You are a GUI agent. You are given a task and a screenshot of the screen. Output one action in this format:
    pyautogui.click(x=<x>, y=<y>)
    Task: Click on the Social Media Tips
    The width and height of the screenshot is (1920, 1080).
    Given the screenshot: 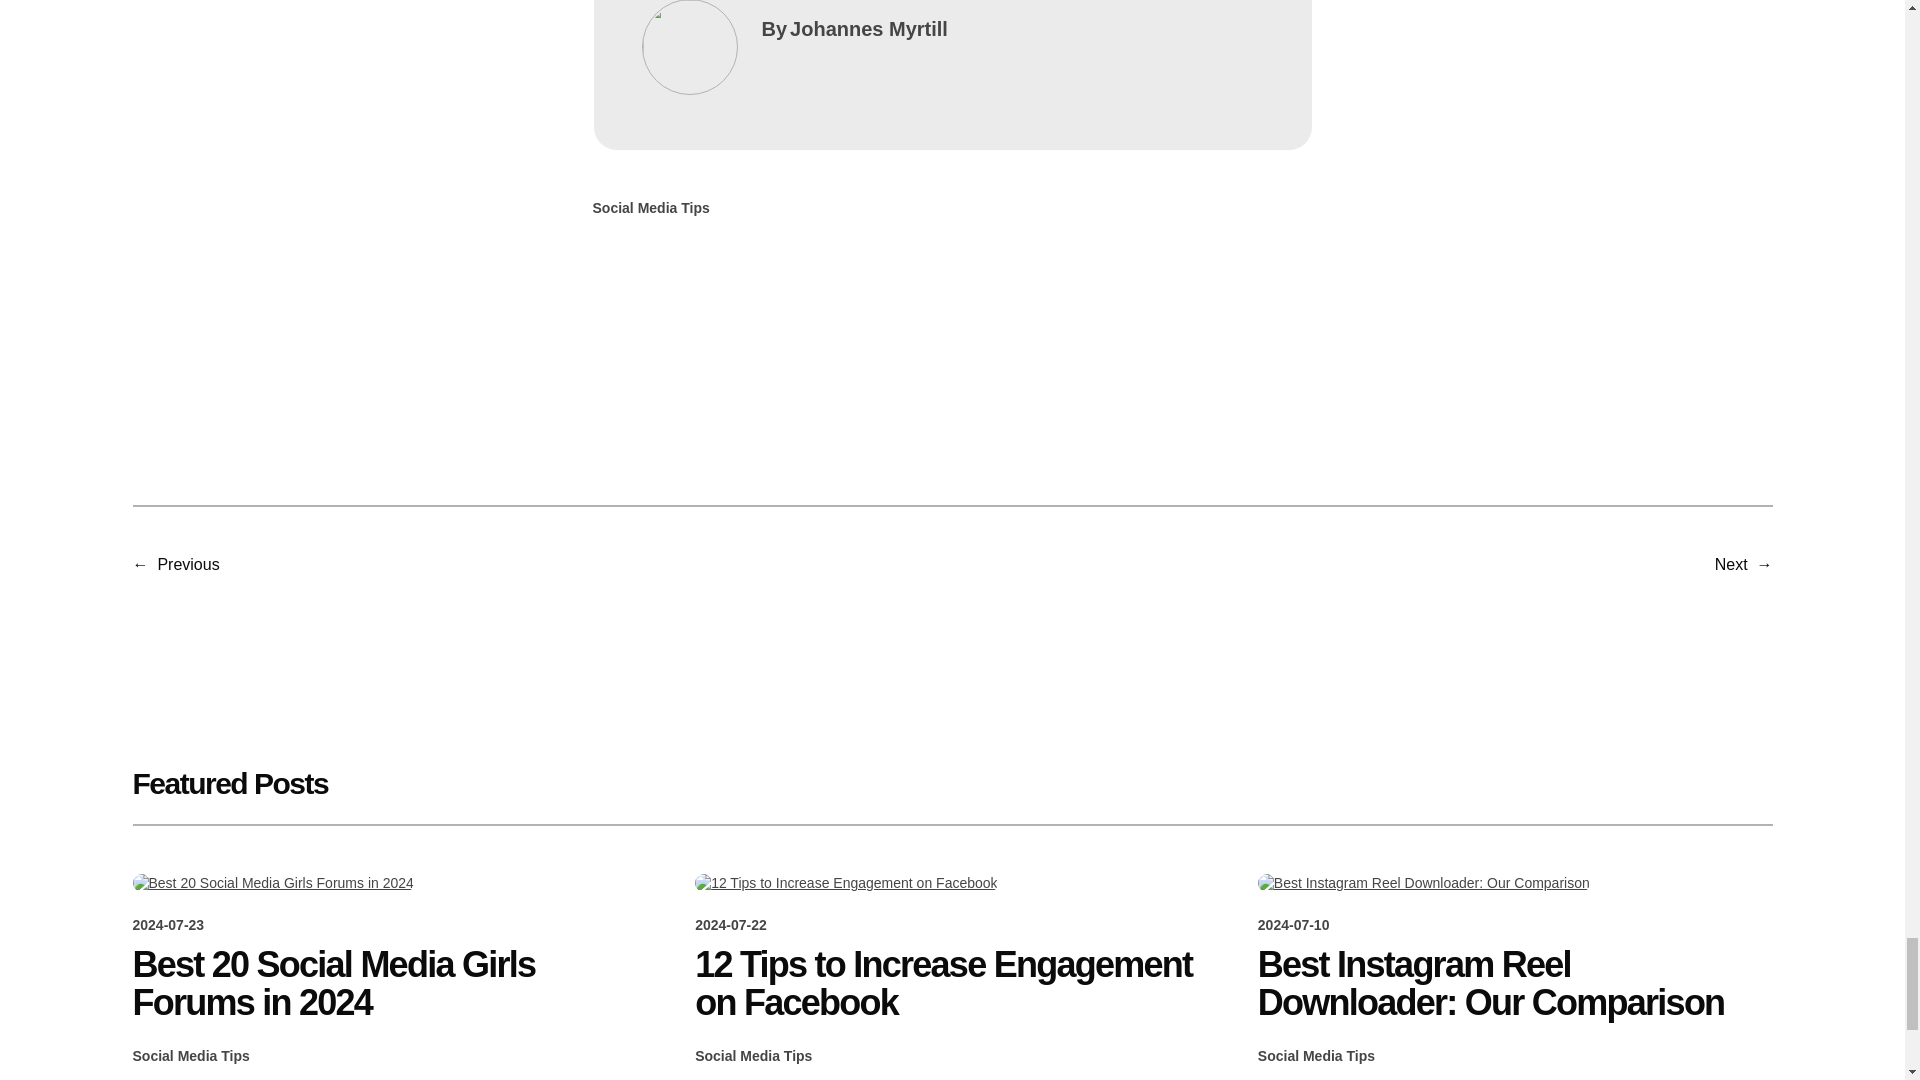 What is the action you would take?
    pyautogui.click(x=190, y=1055)
    